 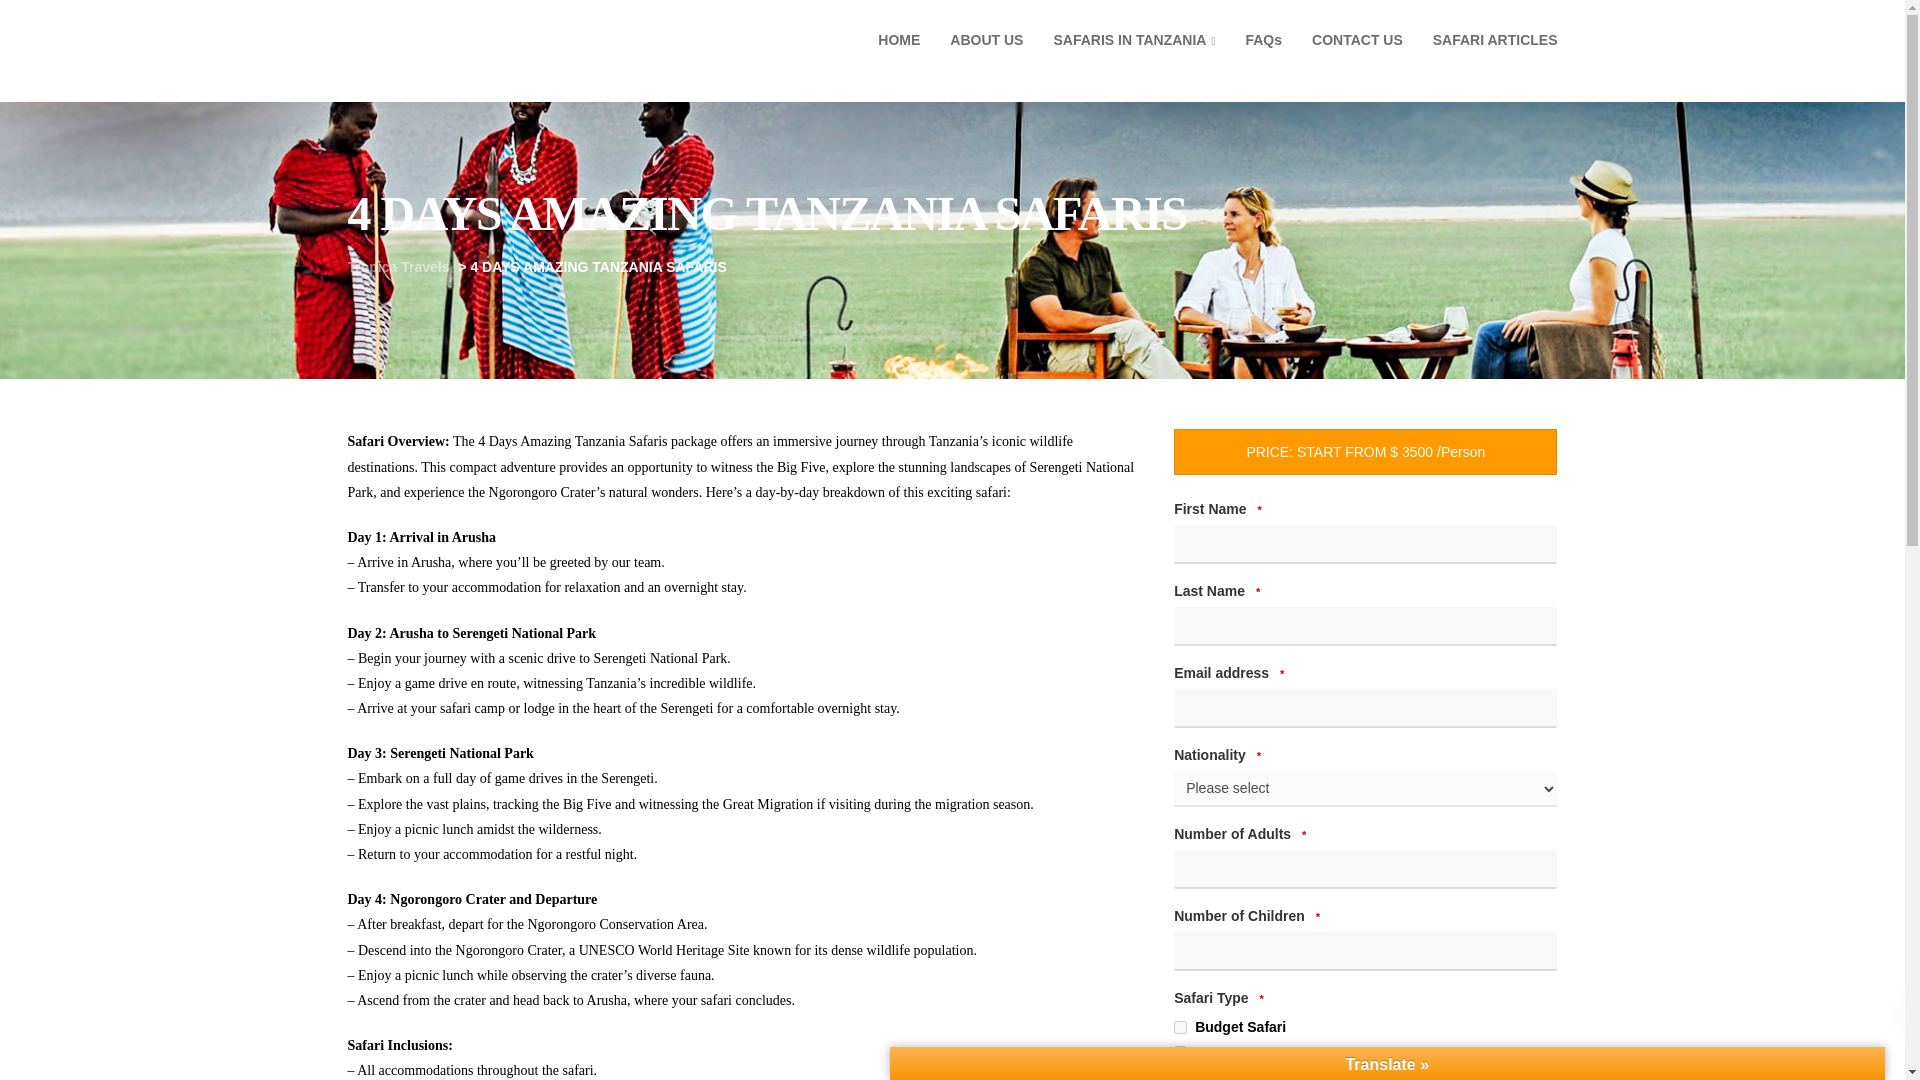 I want to click on Mid Range Safari, so click(x=1180, y=1052).